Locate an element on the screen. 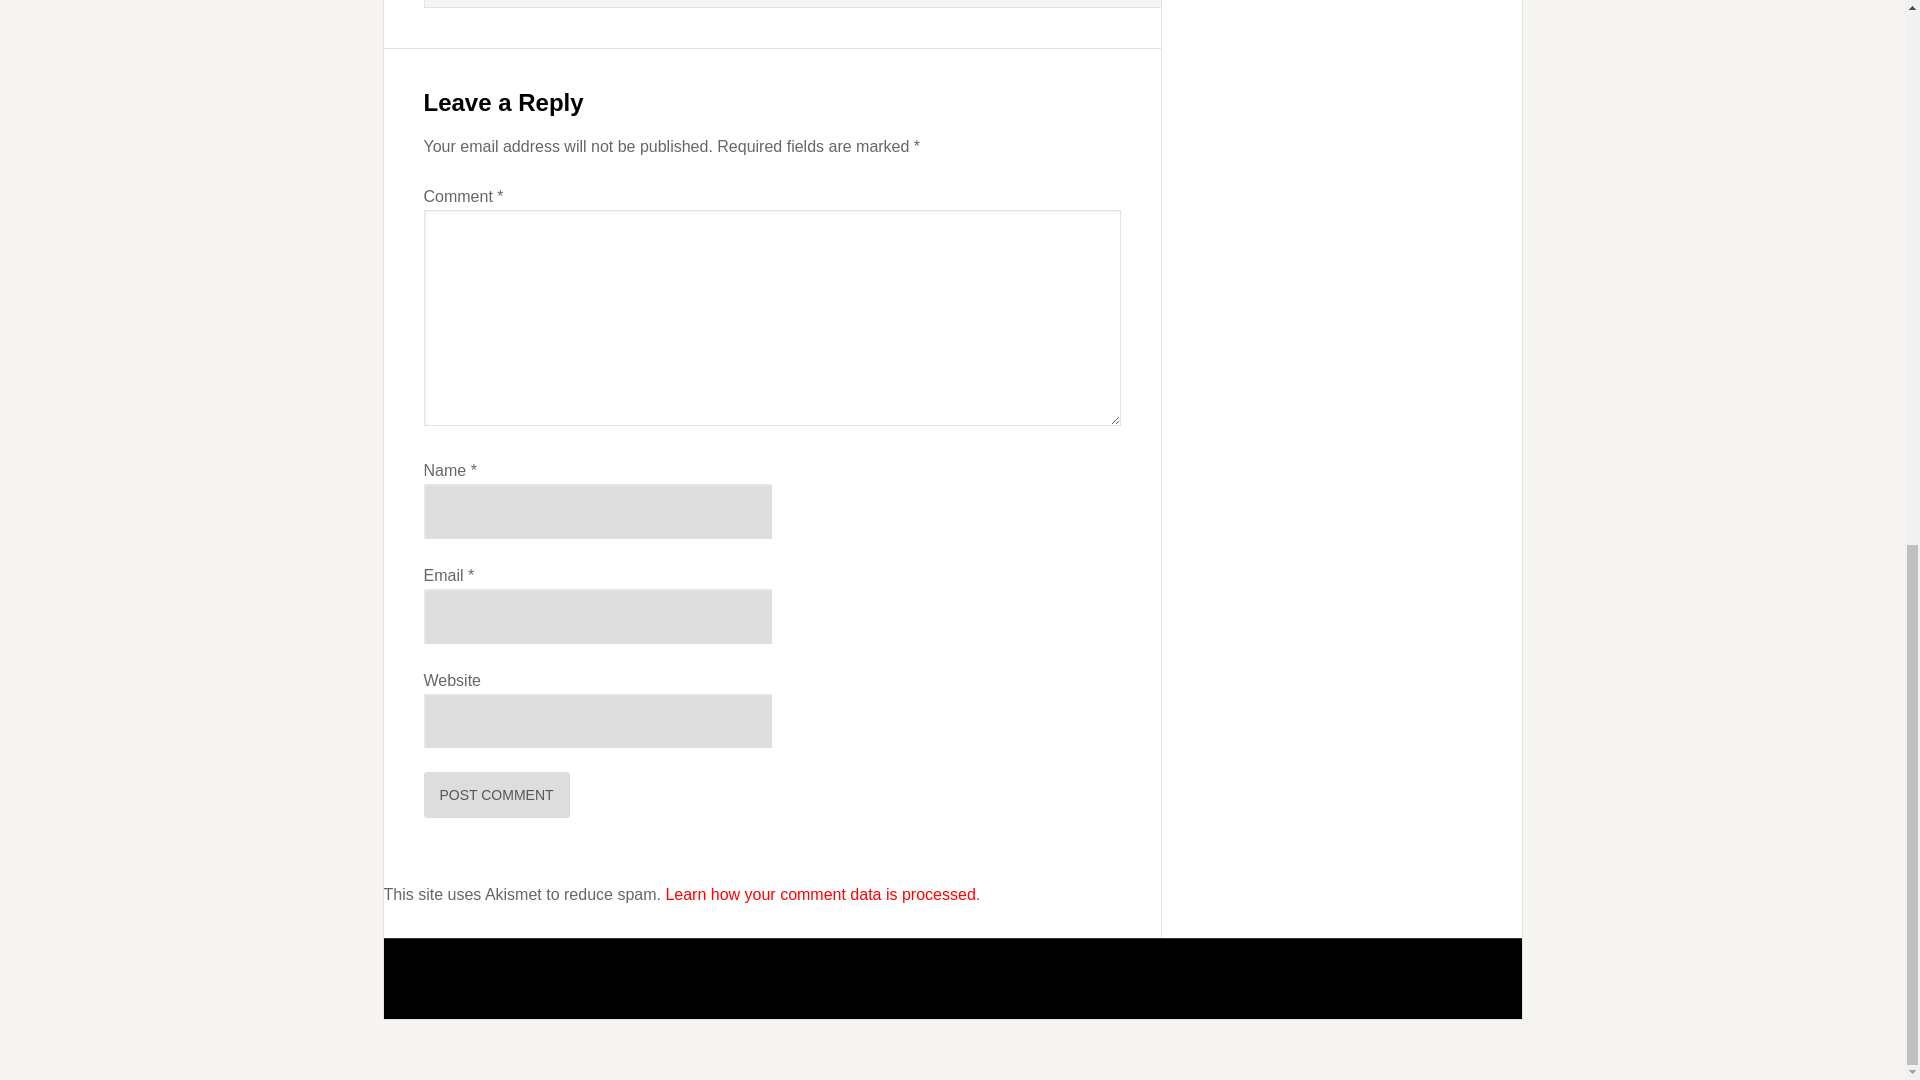 This screenshot has width=1920, height=1080. Post Comment is located at coordinates (497, 794).